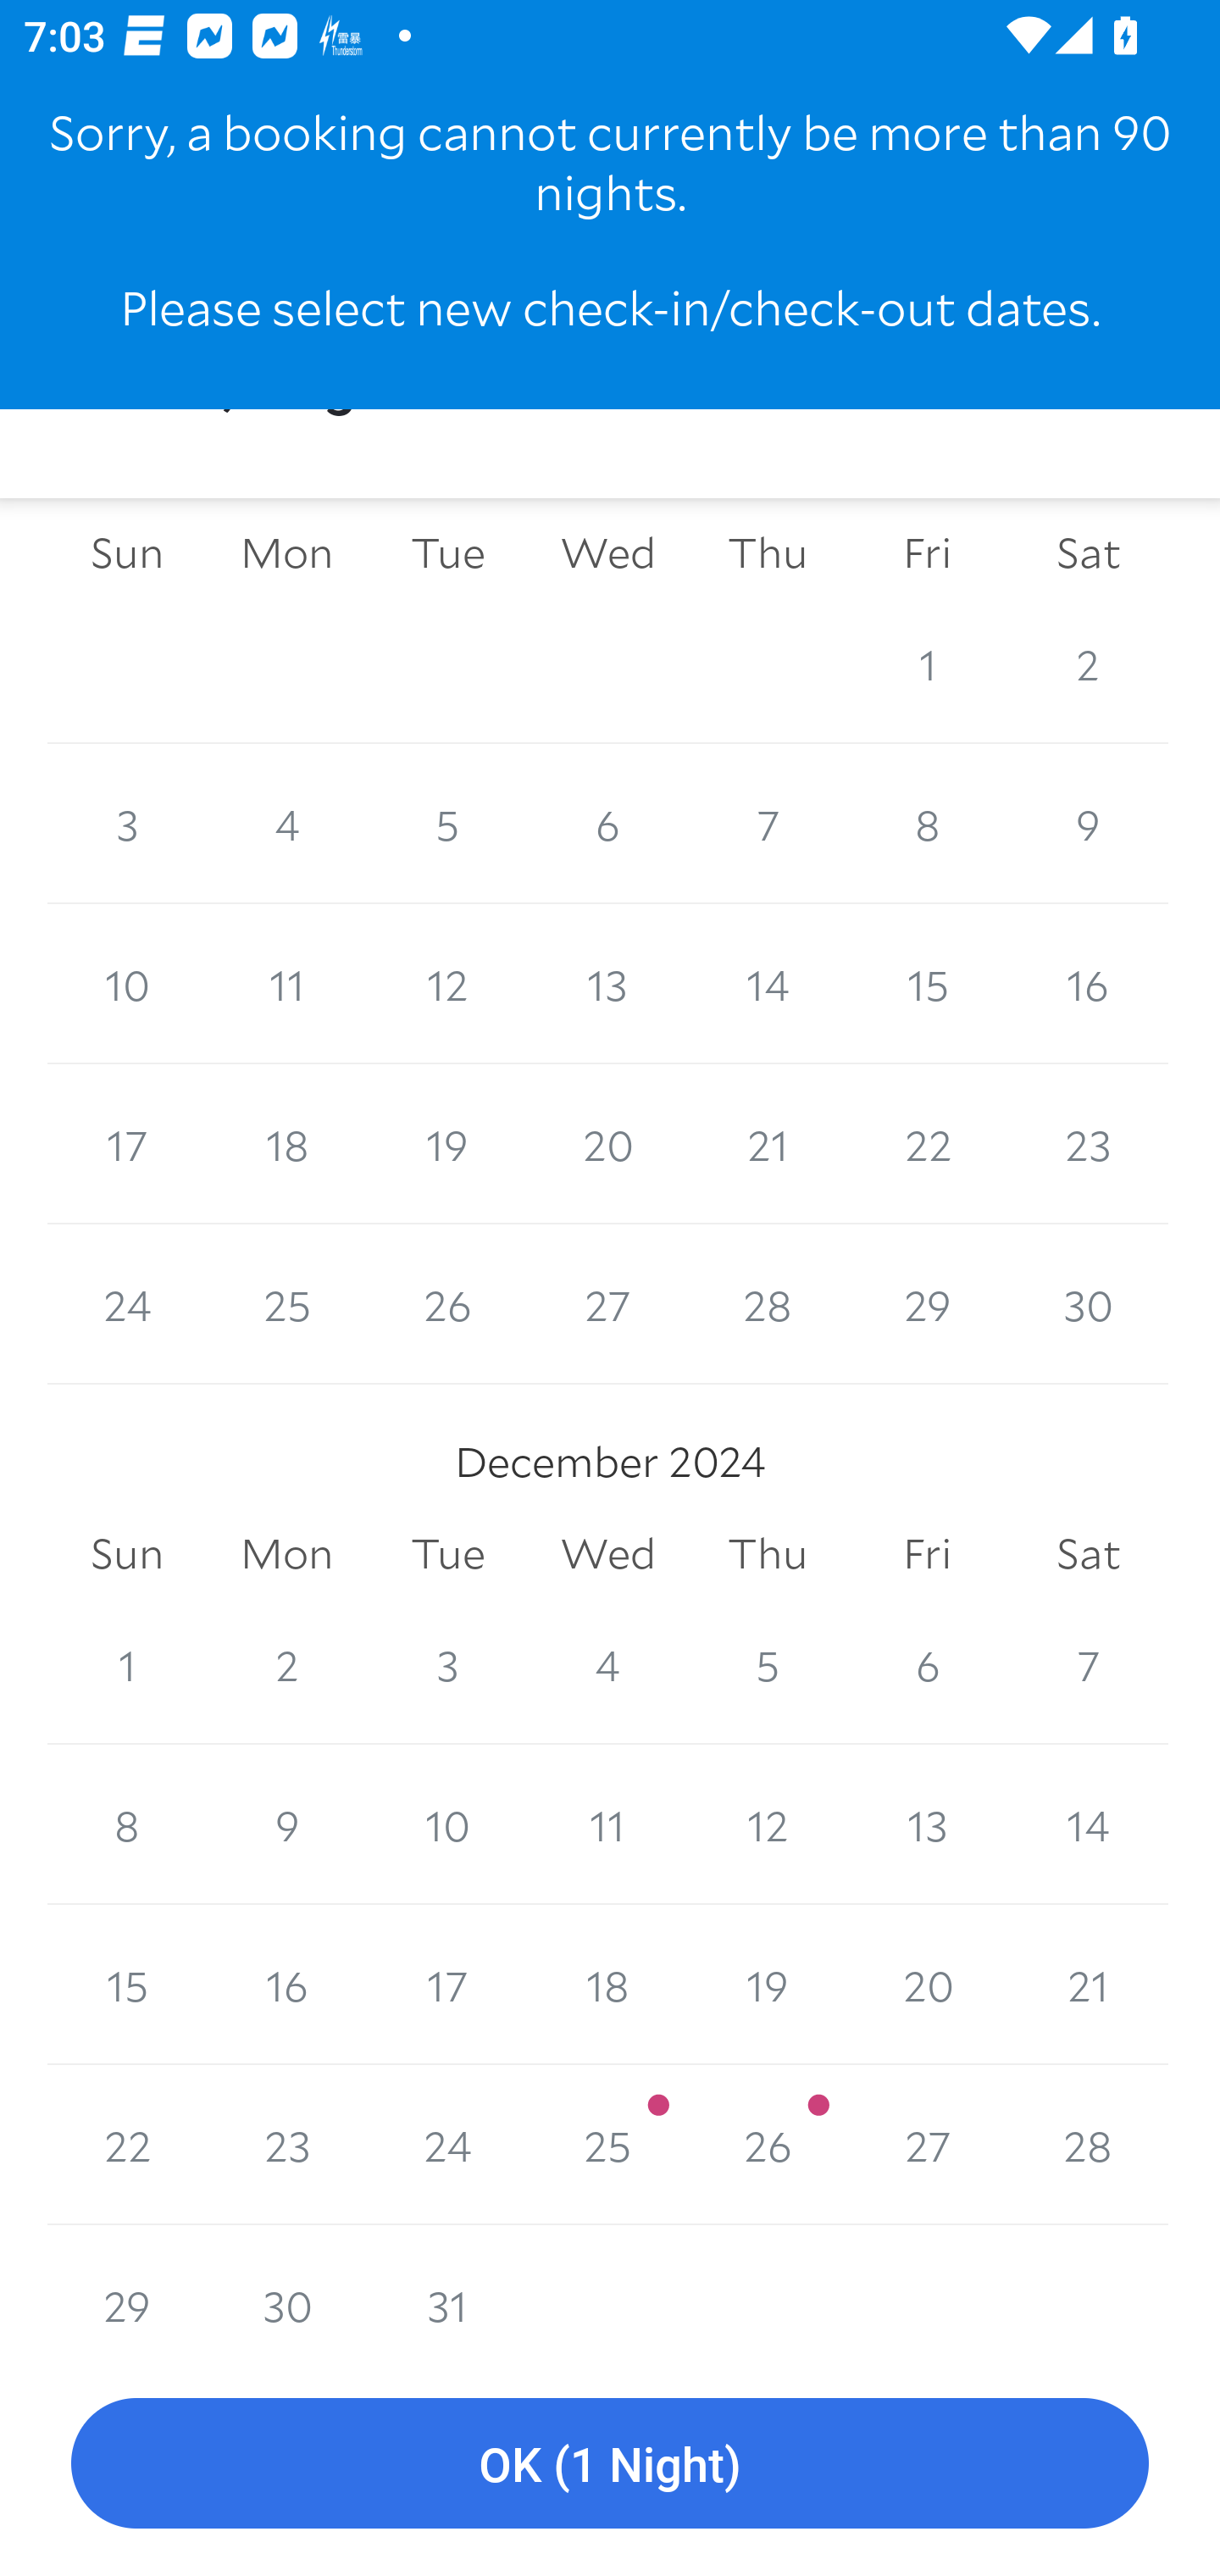 The width and height of the screenshot is (1220, 2576). I want to click on 3 3 November 2024, so click(127, 824).